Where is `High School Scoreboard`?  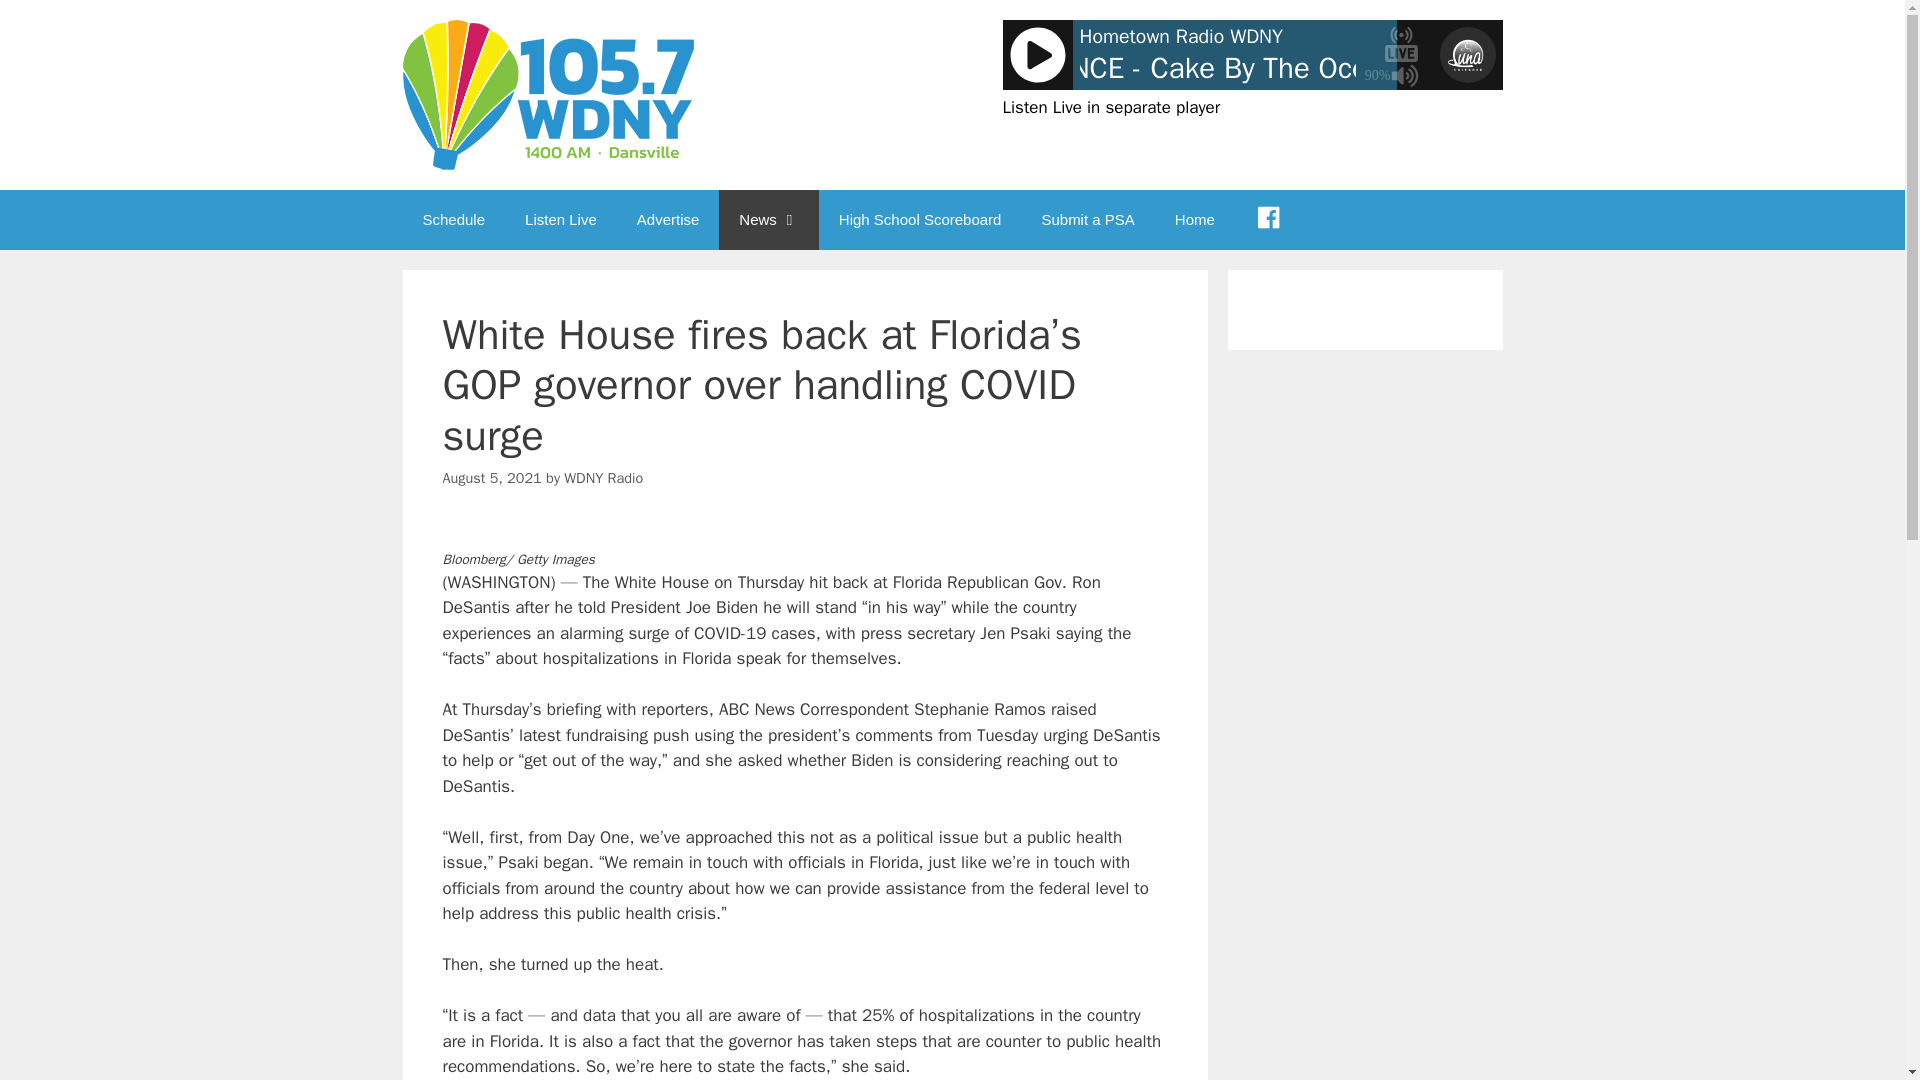 High School Scoreboard is located at coordinates (920, 220).